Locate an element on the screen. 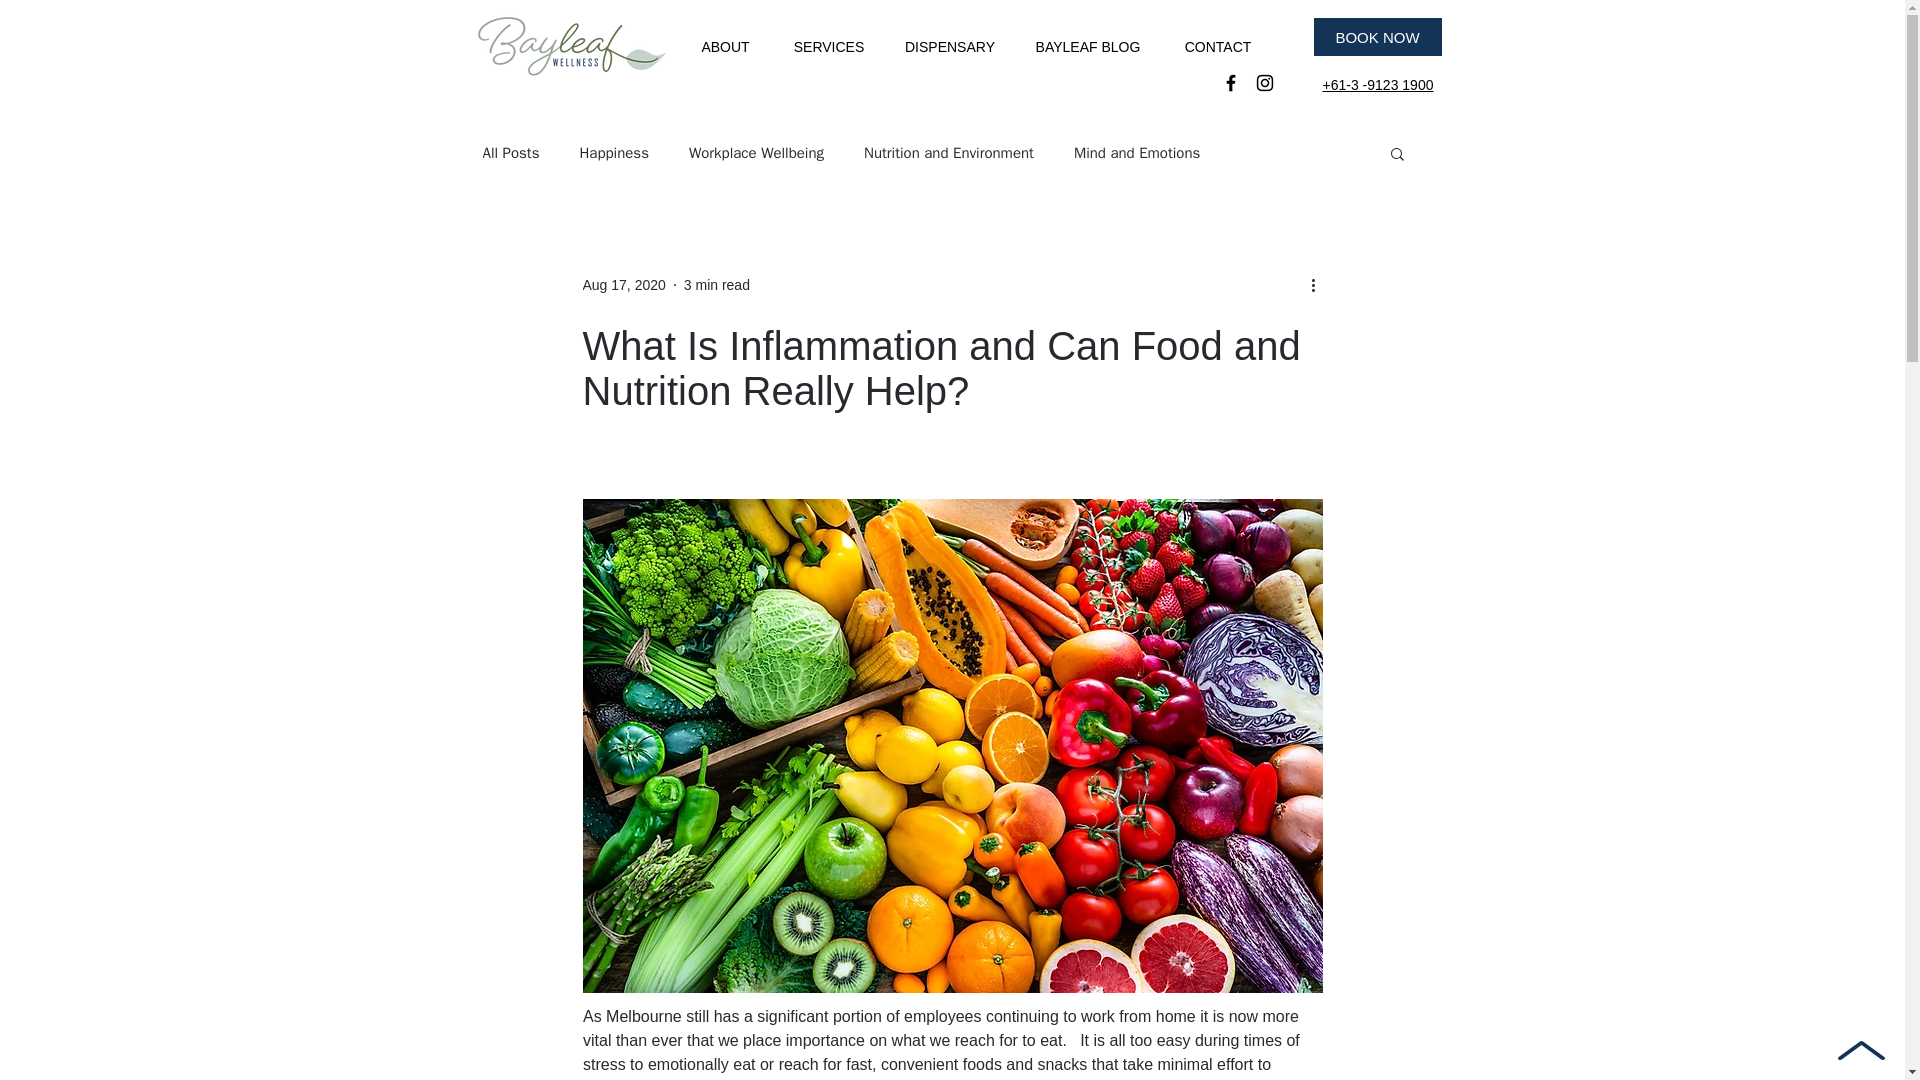 This screenshot has height=1080, width=1920. Happiness is located at coordinates (614, 153).